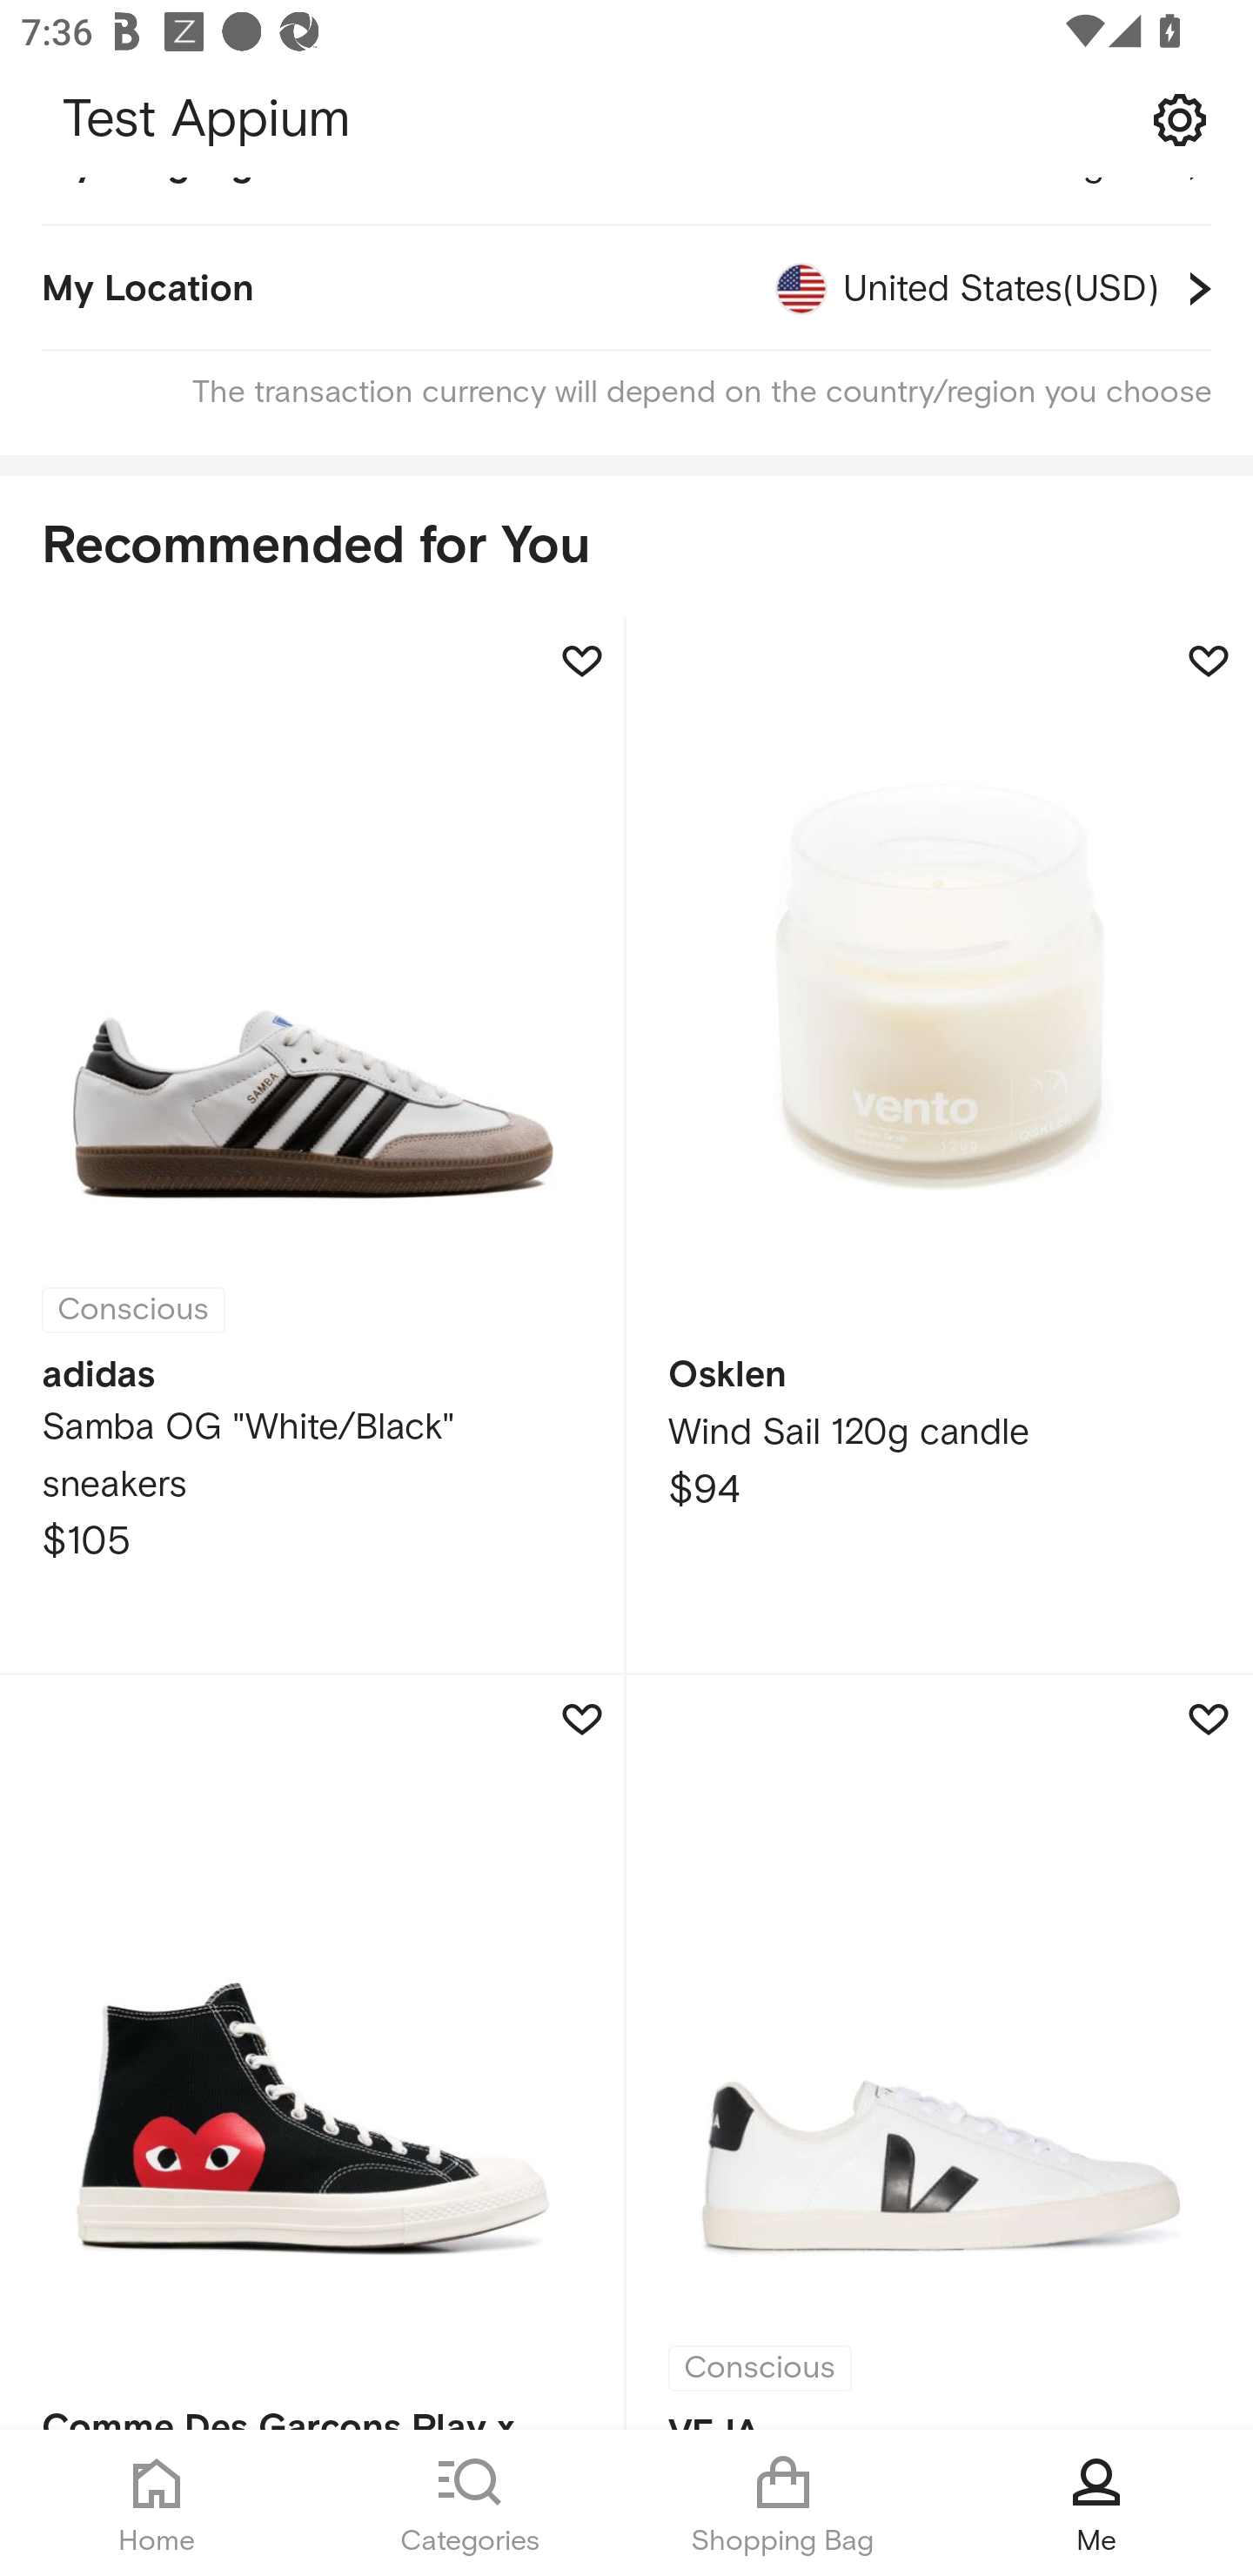  Describe the element at coordinates (470, 2503) in the screenshot. I see `Categories` at that location.